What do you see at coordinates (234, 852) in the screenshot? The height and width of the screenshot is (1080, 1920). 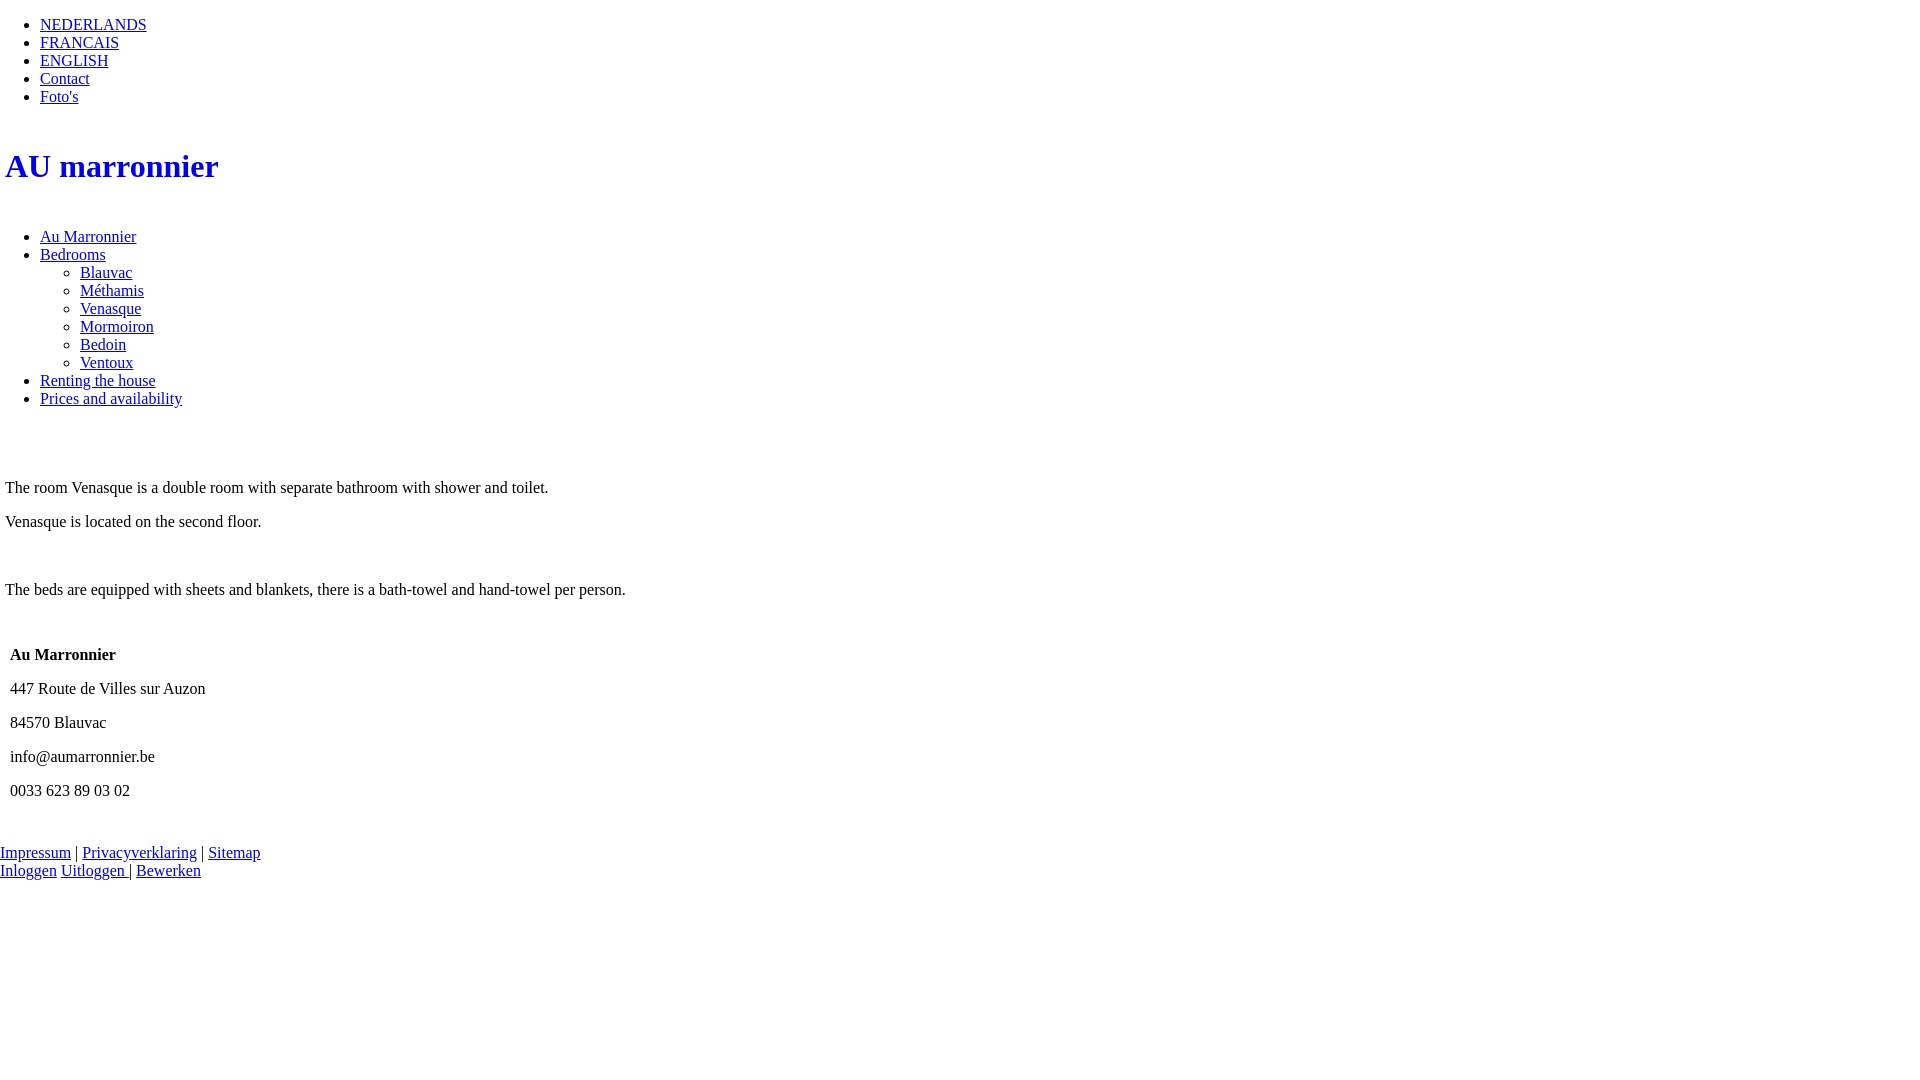 I see `Sitemap` at bounding box center [234, 852].